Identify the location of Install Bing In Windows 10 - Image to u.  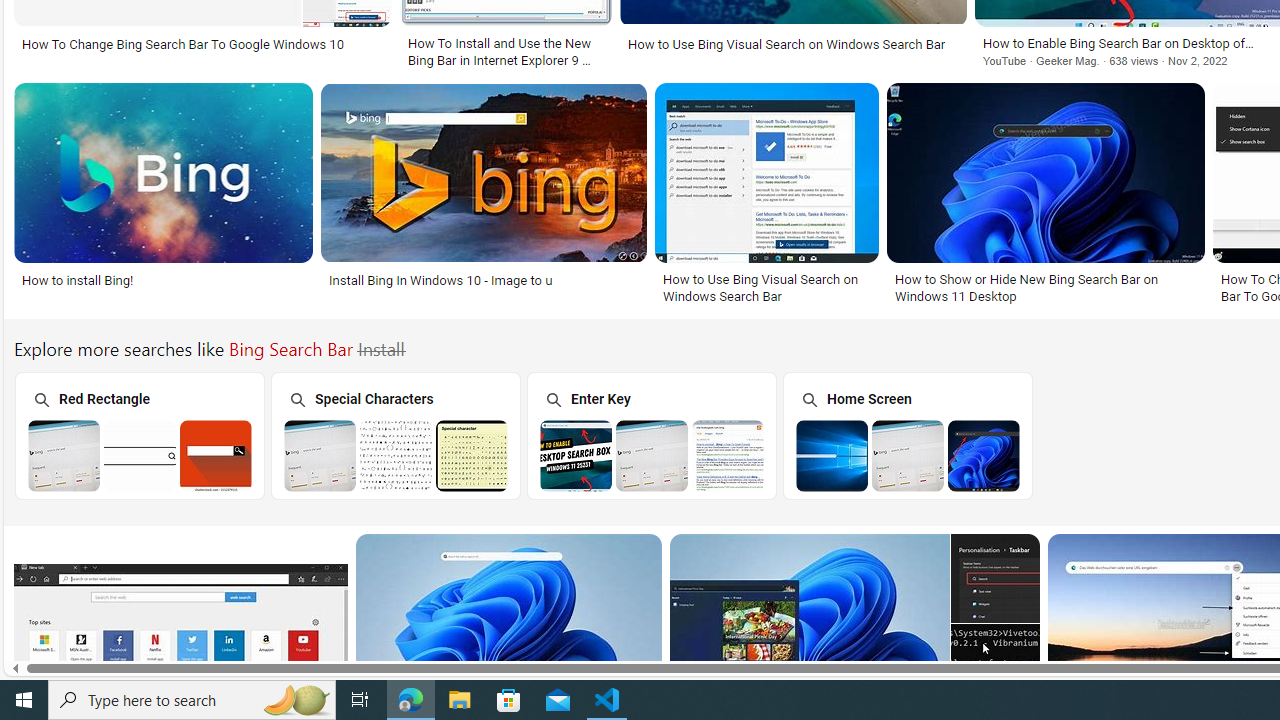
(483, 279).